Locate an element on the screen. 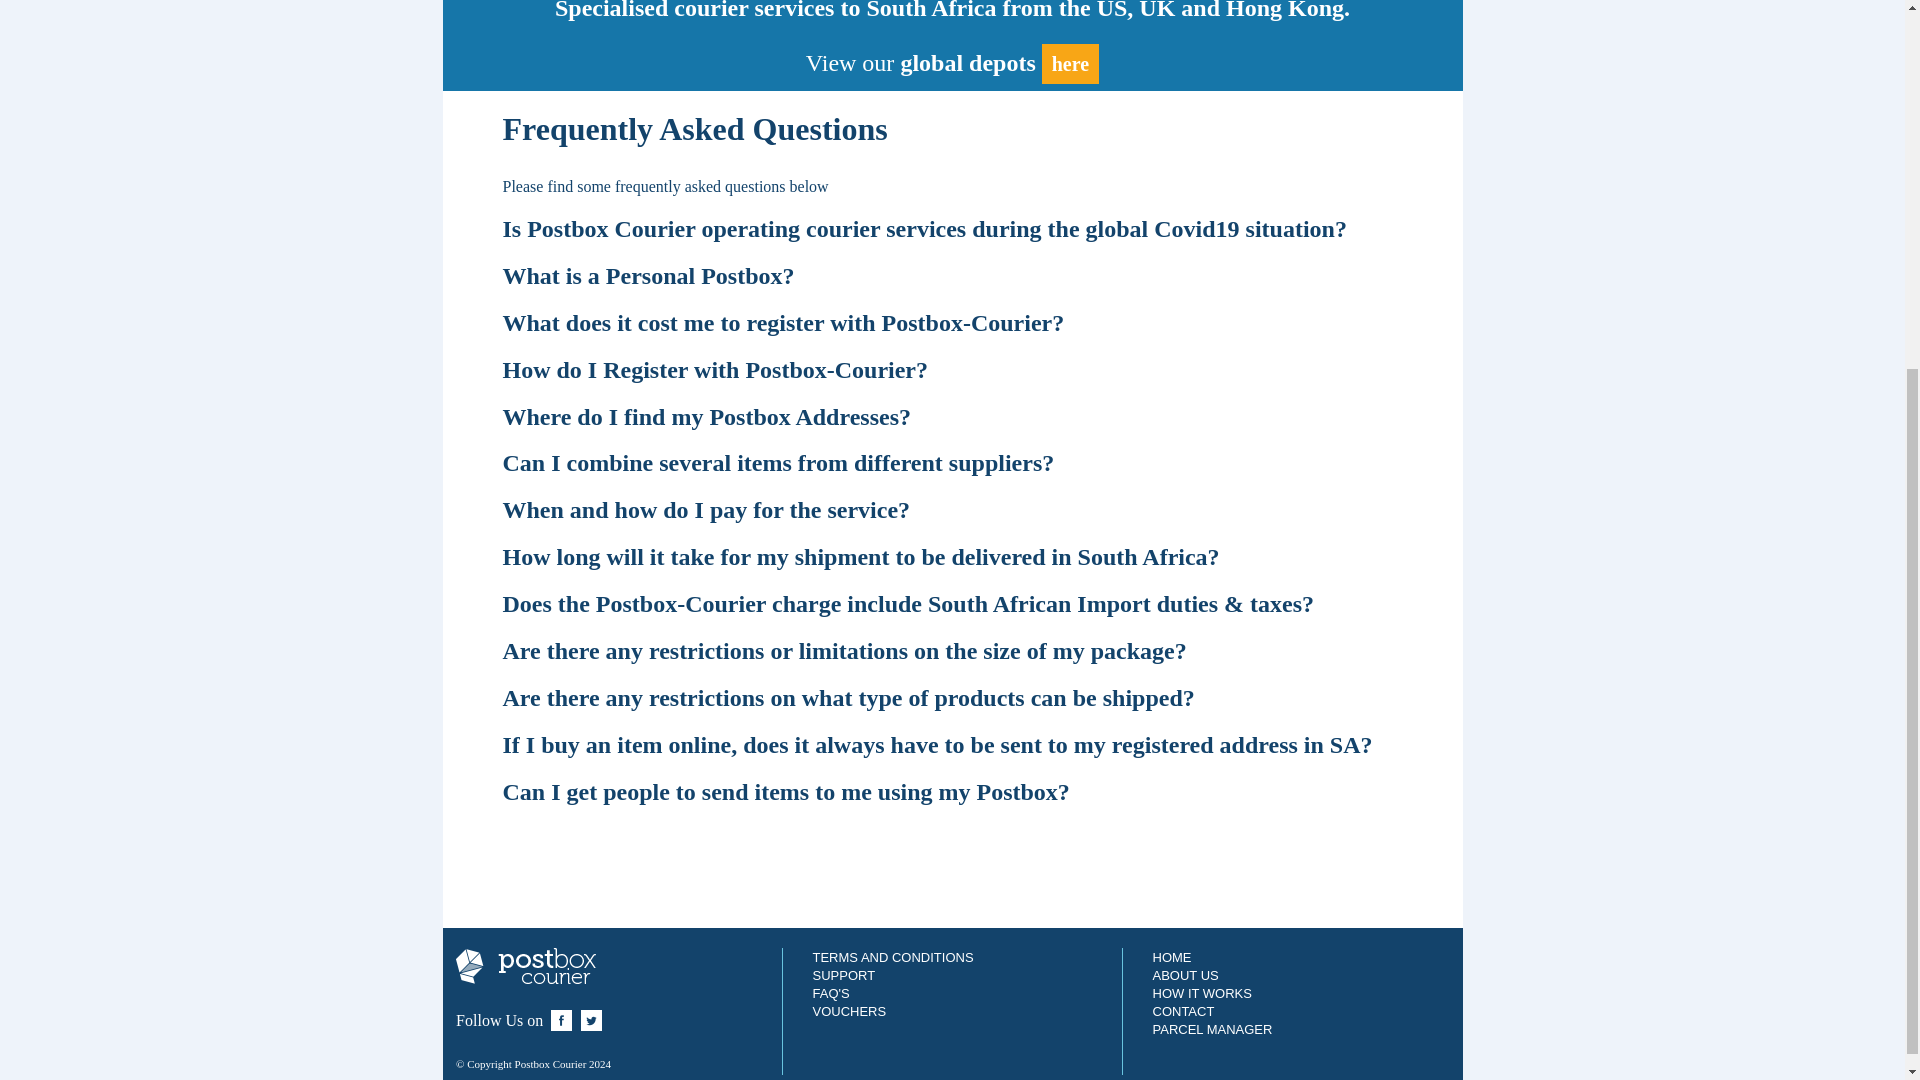 This screenshot has height=1080, width=1920. ABOUT US is located at coordinates (1184, 974).